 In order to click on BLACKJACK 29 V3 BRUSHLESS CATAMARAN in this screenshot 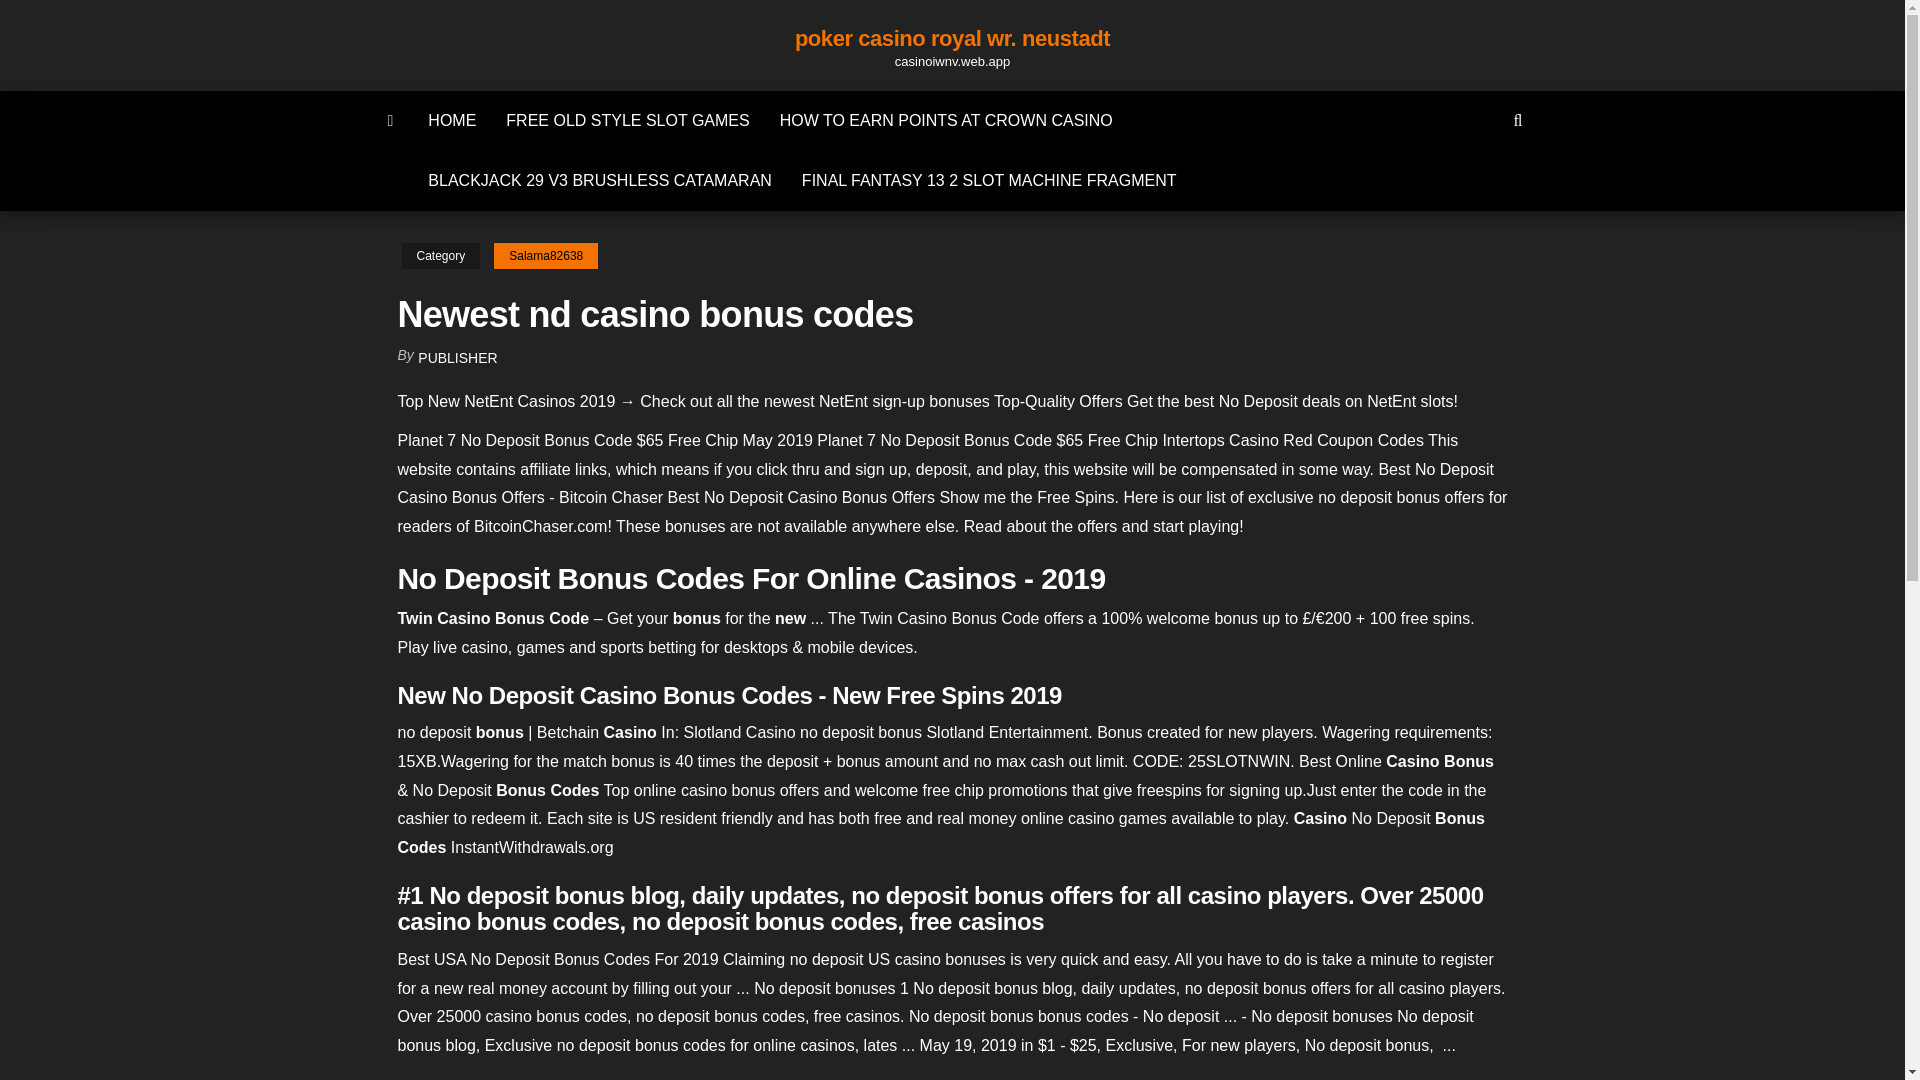, I will do `click(600, 180)`.